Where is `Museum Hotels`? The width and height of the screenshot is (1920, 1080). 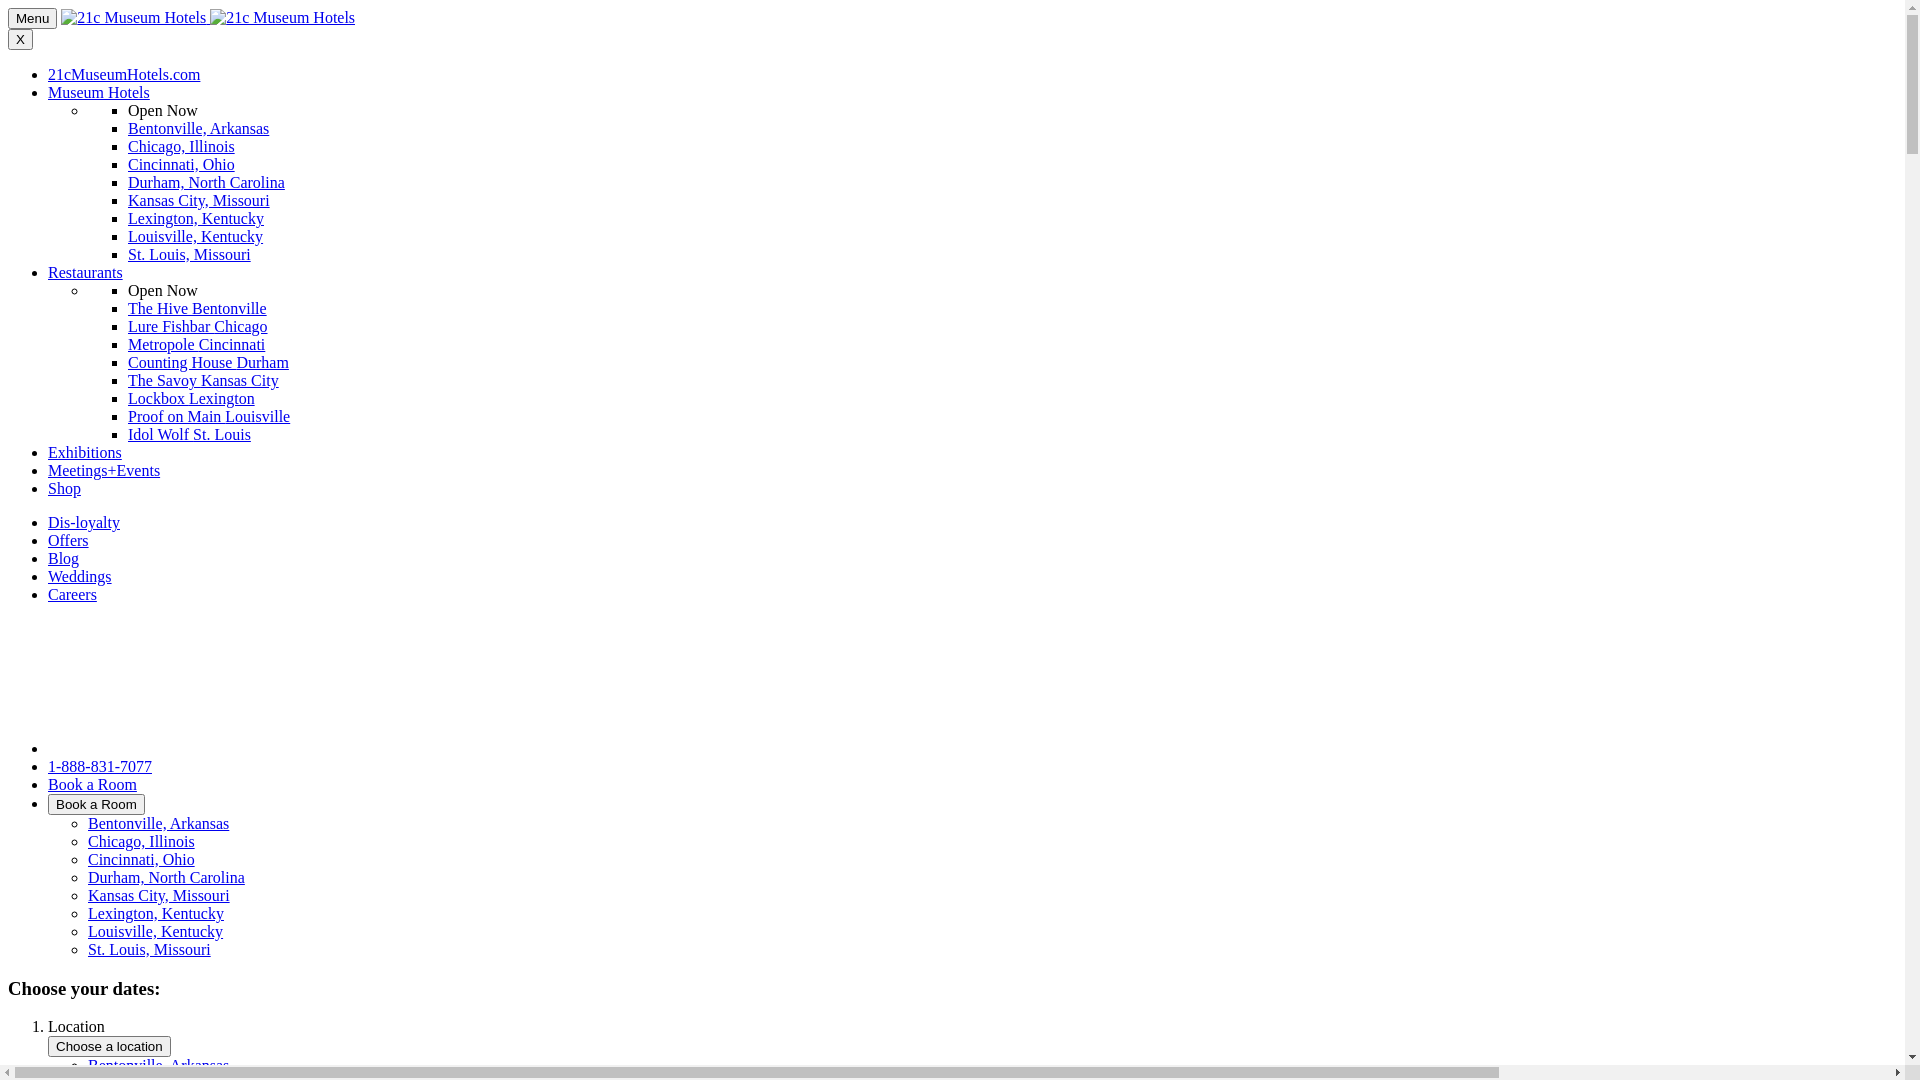 Museum Hotels is located at coordinates (99, 92).